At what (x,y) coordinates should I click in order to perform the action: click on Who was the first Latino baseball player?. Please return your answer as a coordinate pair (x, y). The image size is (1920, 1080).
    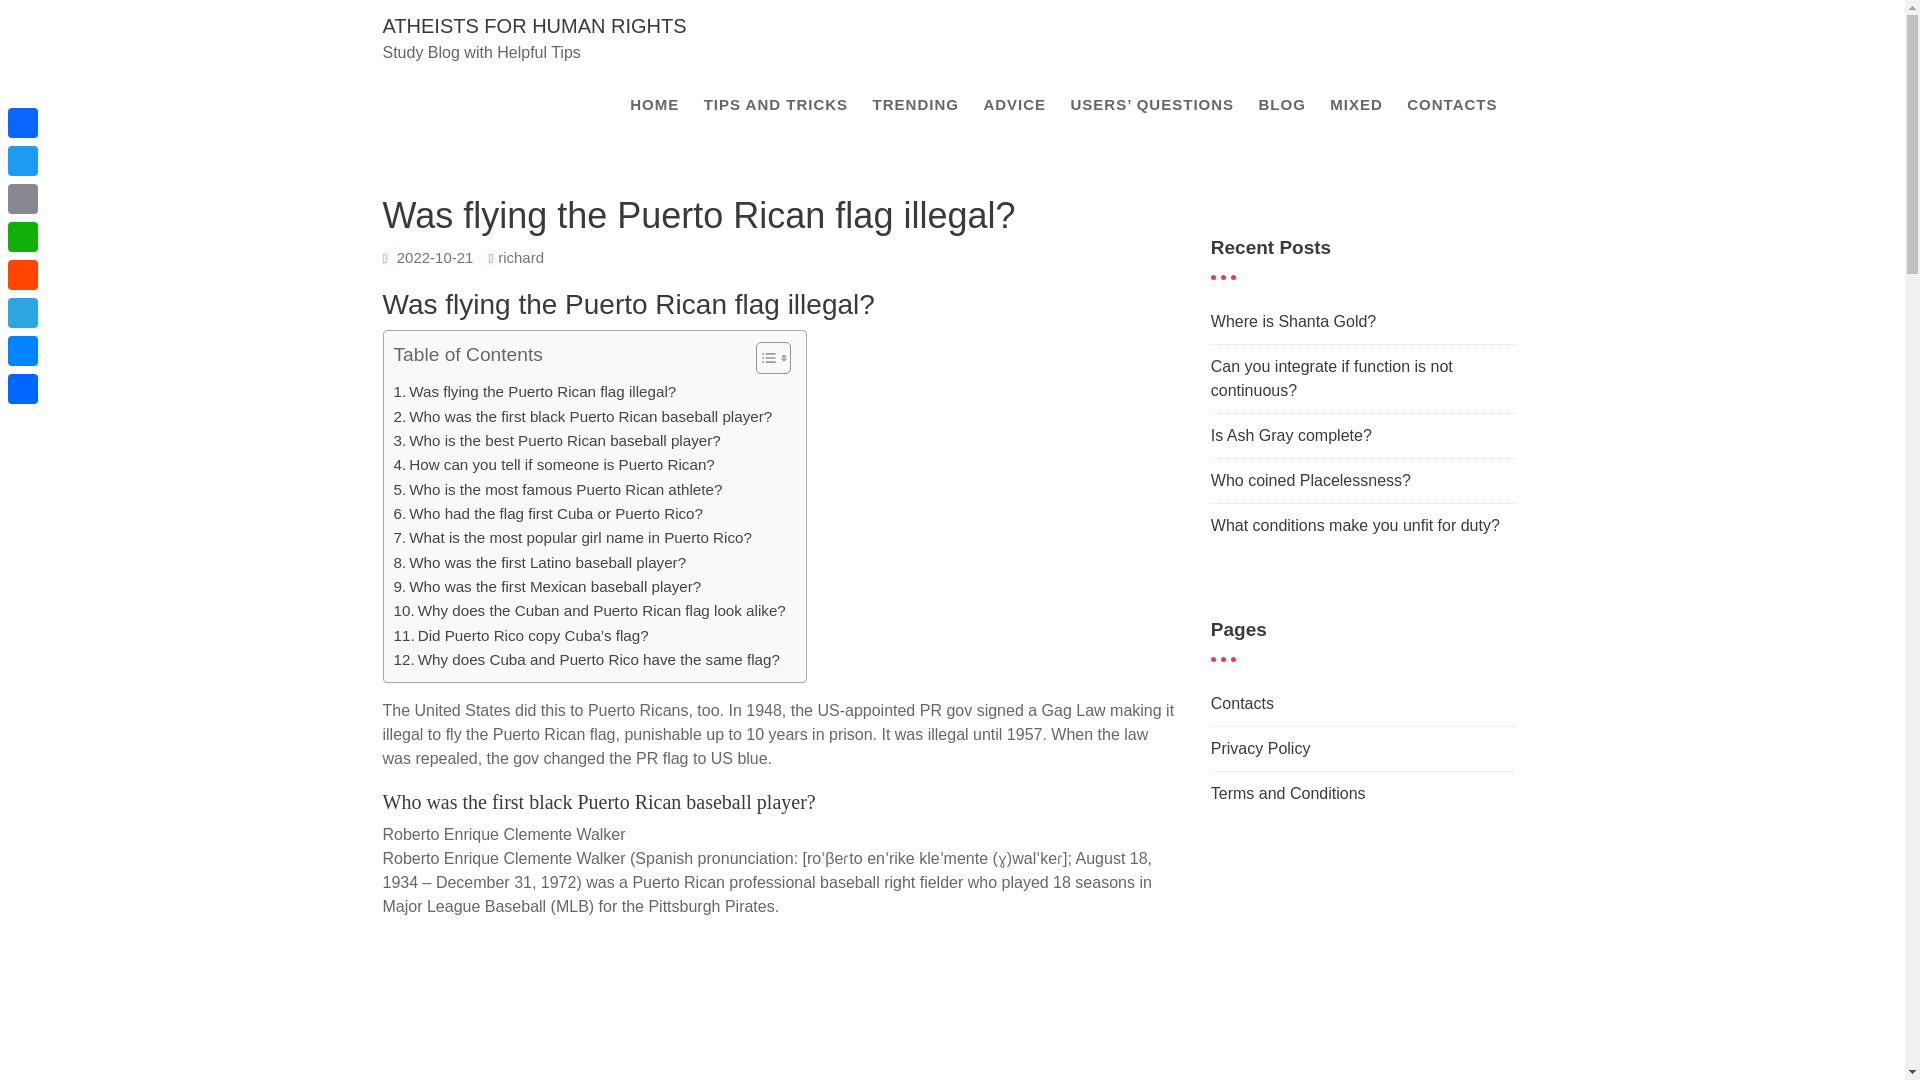
    Looking at the image, I should click on (540, 562).